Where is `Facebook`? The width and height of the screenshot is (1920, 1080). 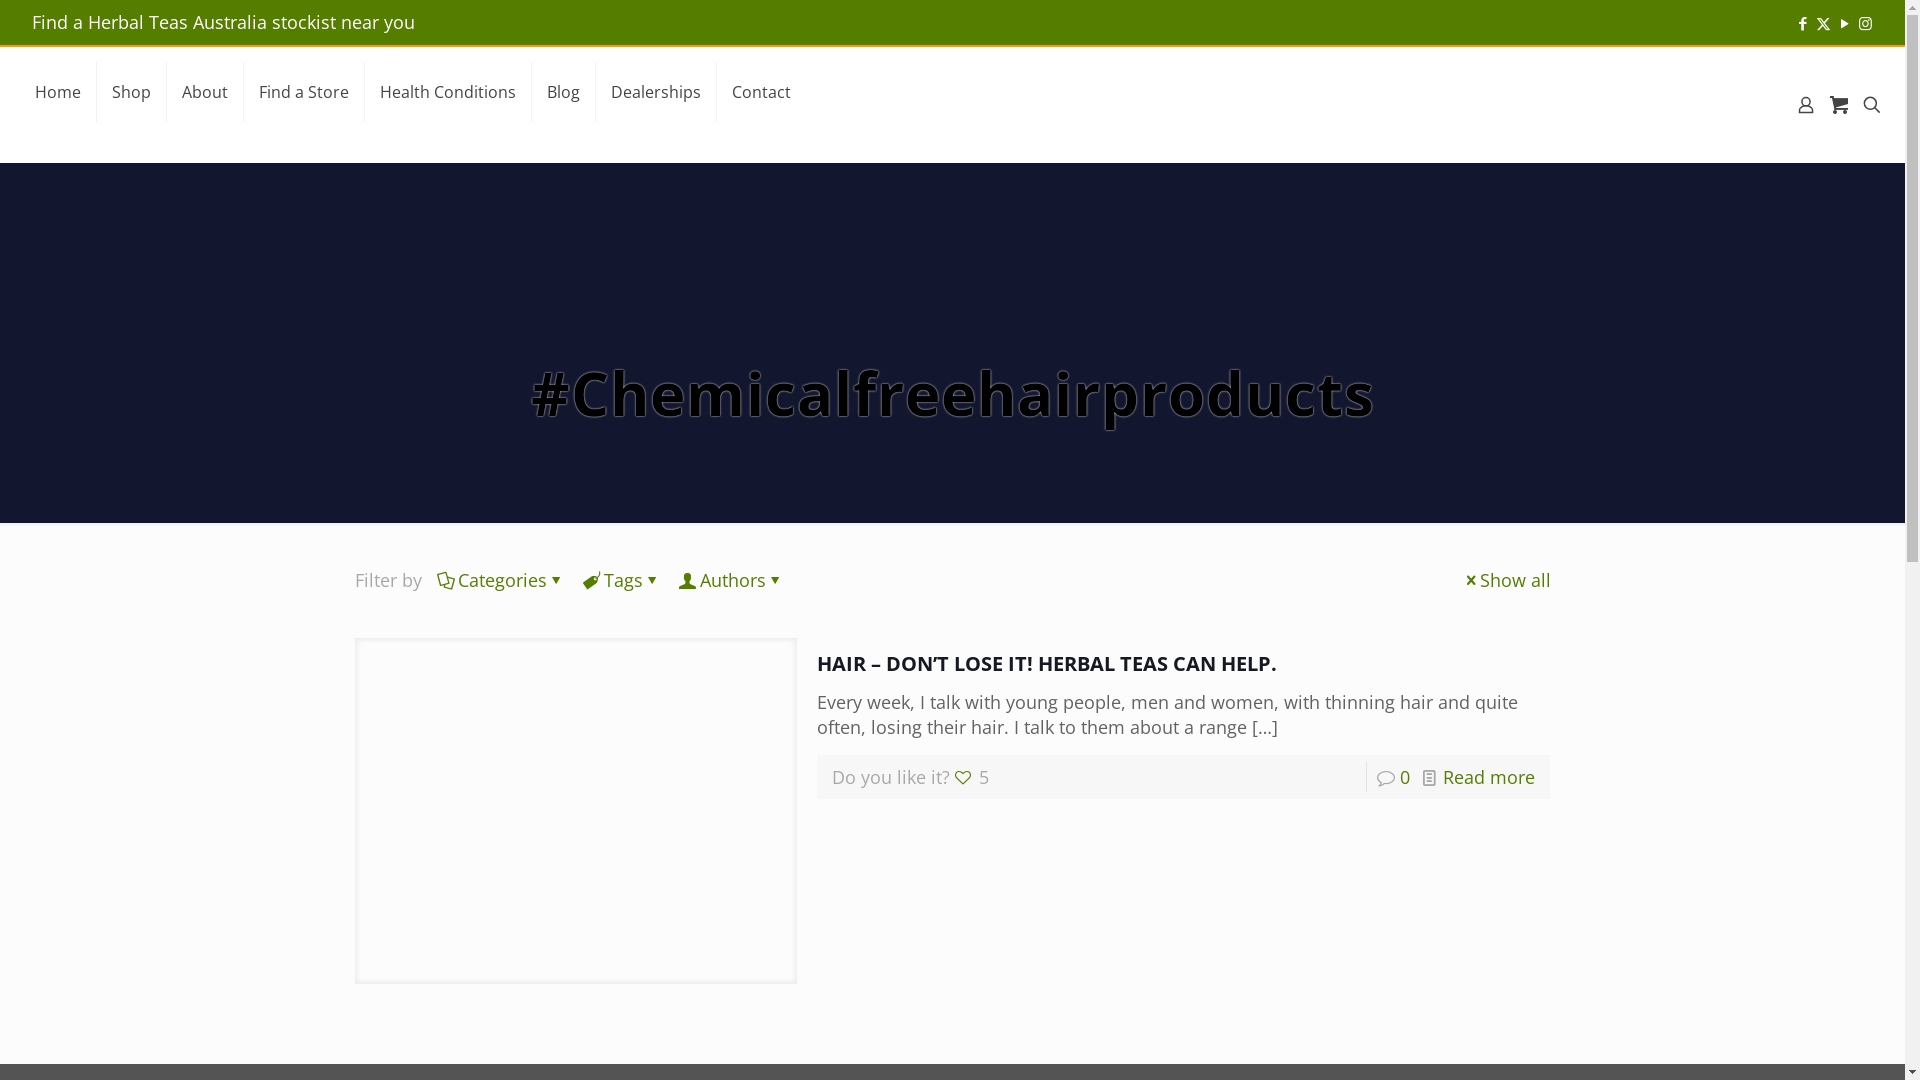 Facebook is located at coordinates (1802, 23).